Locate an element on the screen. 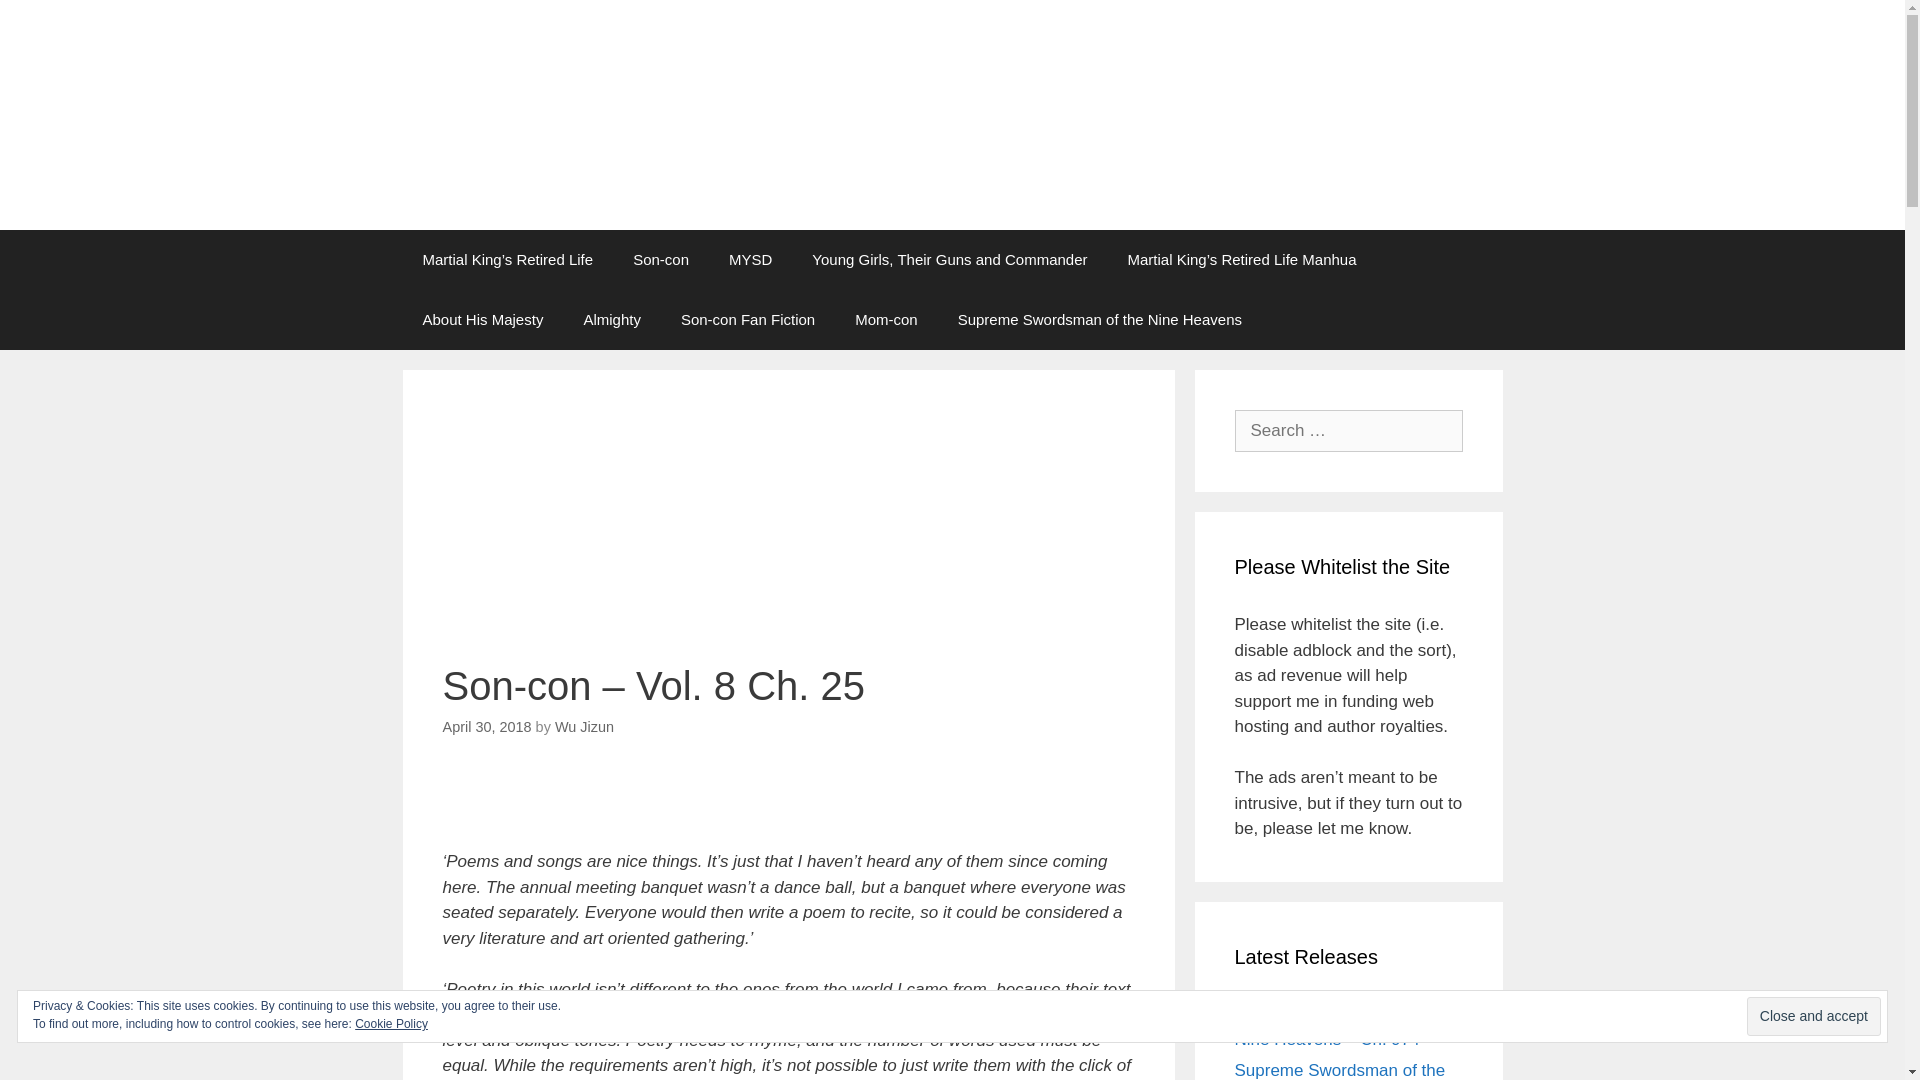 This screenshot has height=1080, width=1920. View all posts by Wu Jizun is located at coordinates (584, 727).